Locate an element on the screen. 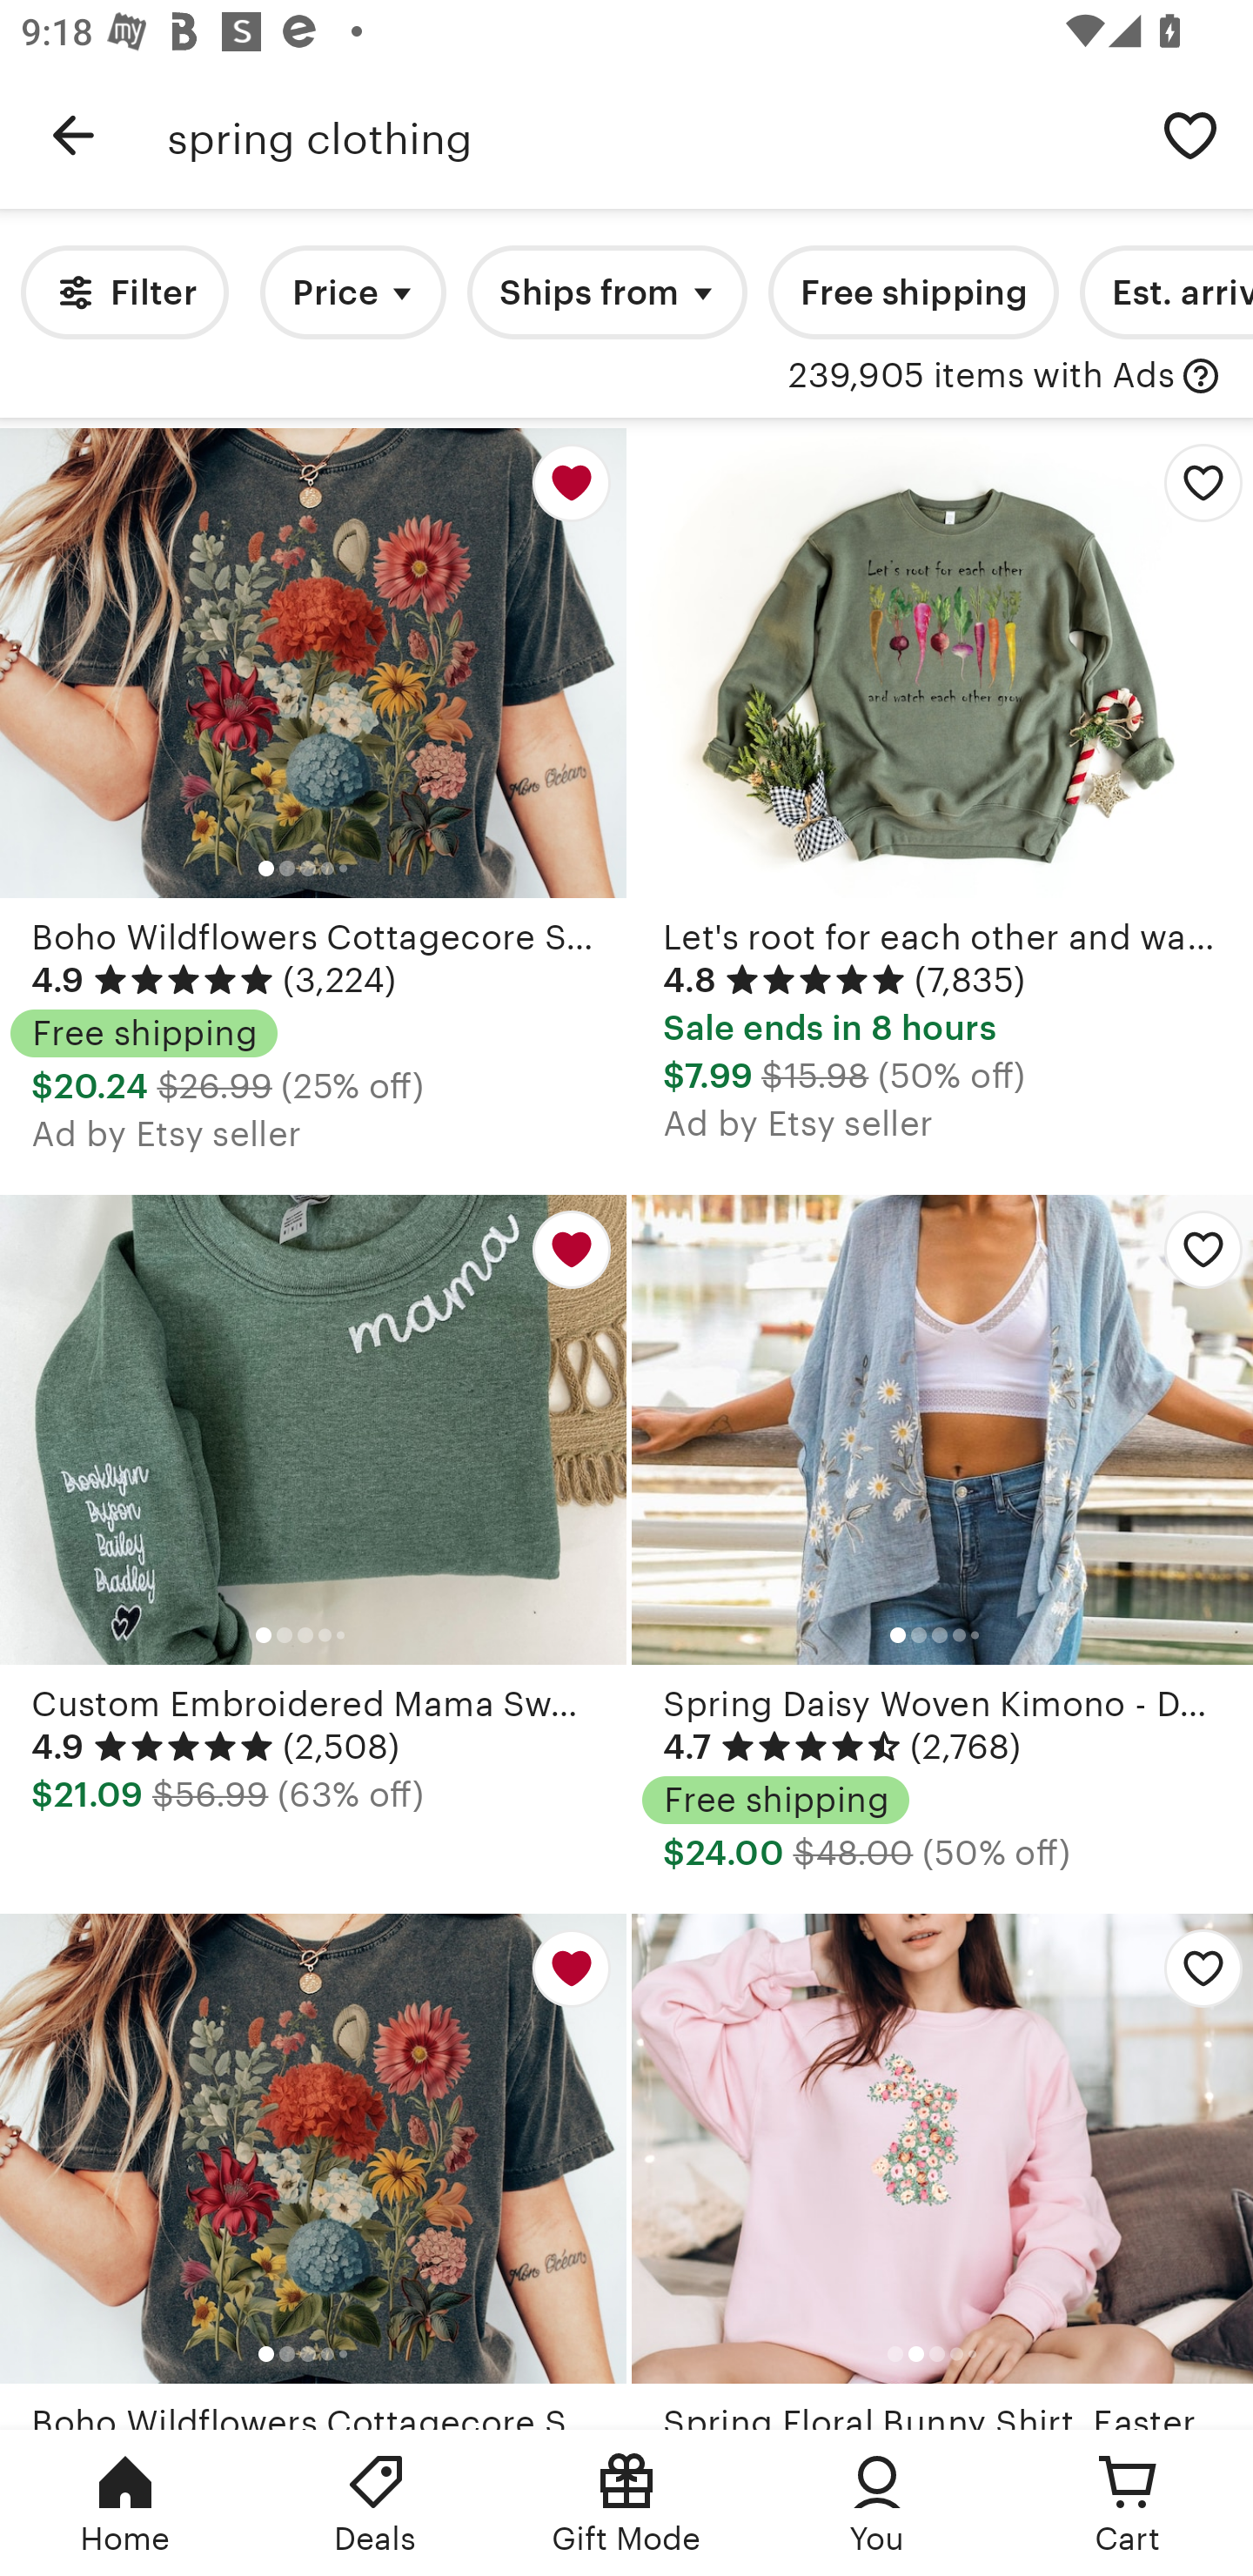 The height and width of the screenshot is (2576, 1253). Save search is located at coordinates (1190, 134).